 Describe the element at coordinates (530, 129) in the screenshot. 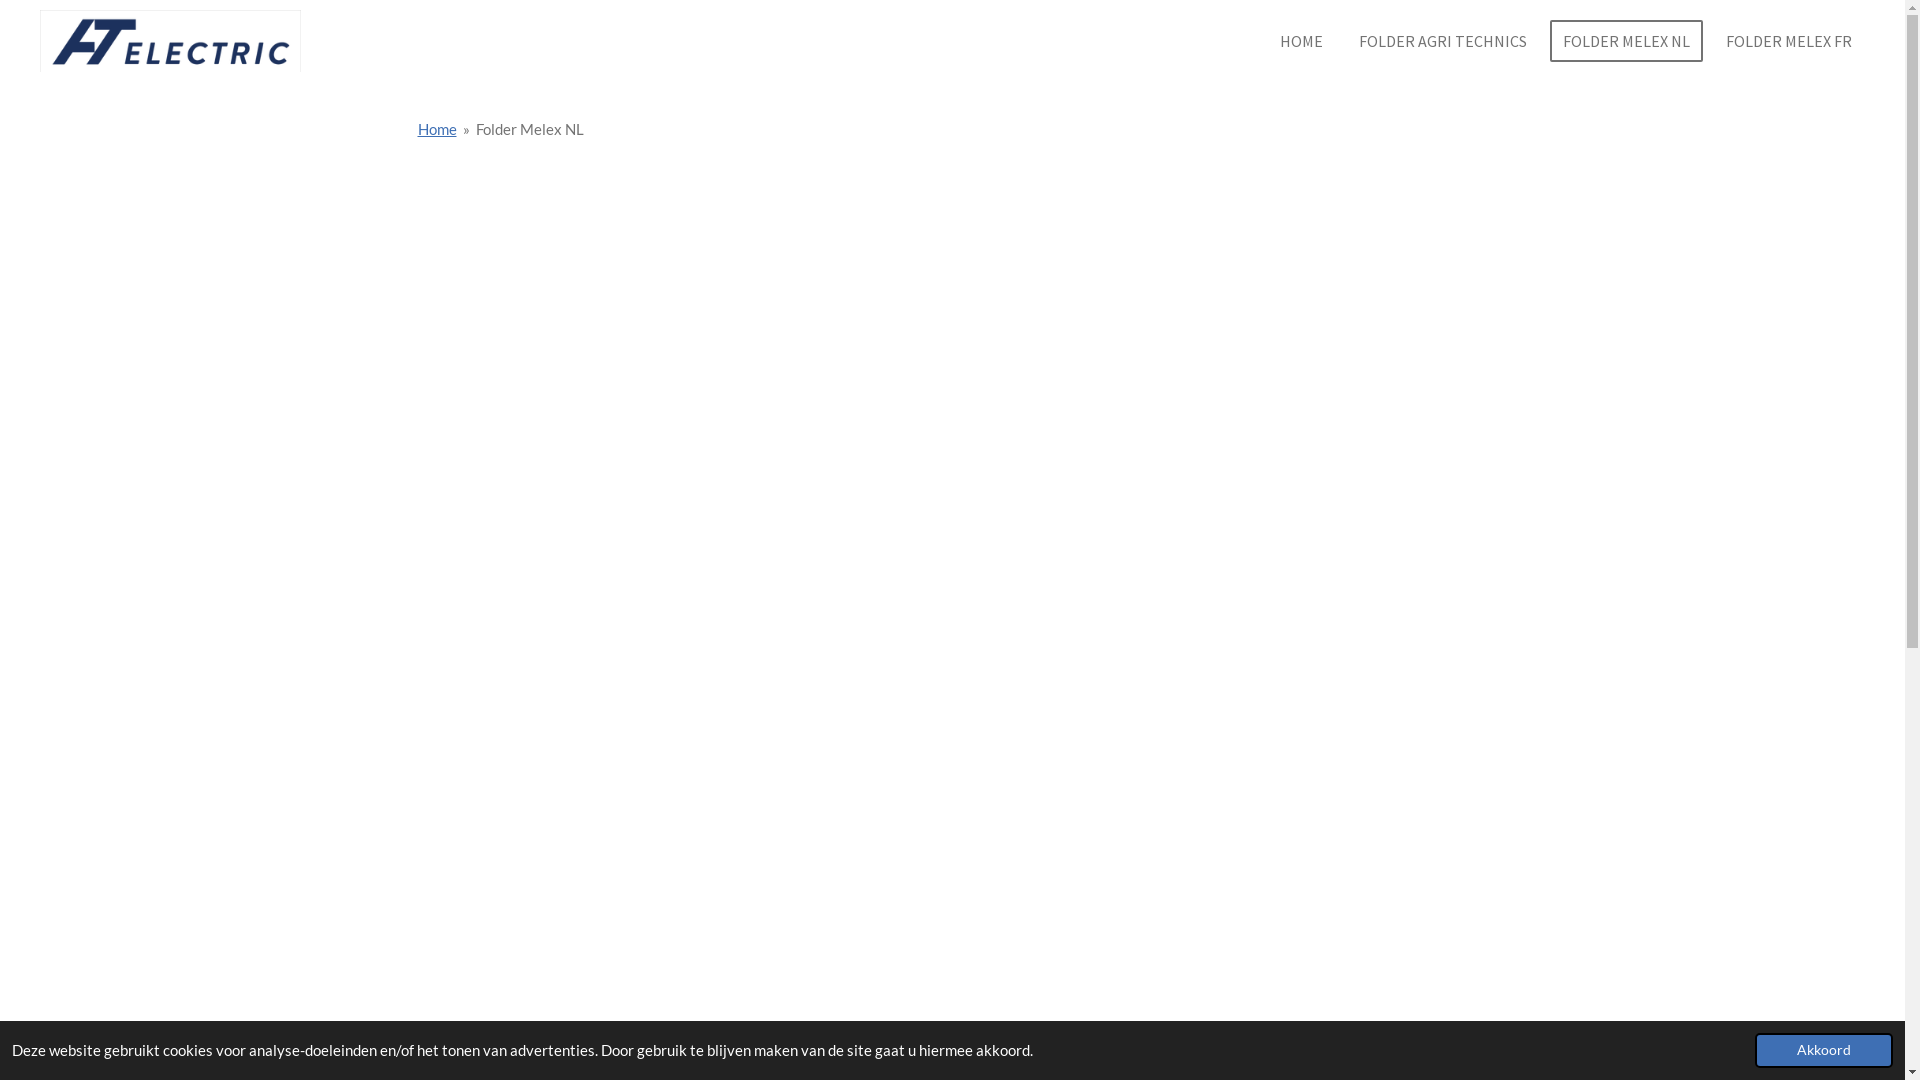

I see `Folder Melex NL` at that location.